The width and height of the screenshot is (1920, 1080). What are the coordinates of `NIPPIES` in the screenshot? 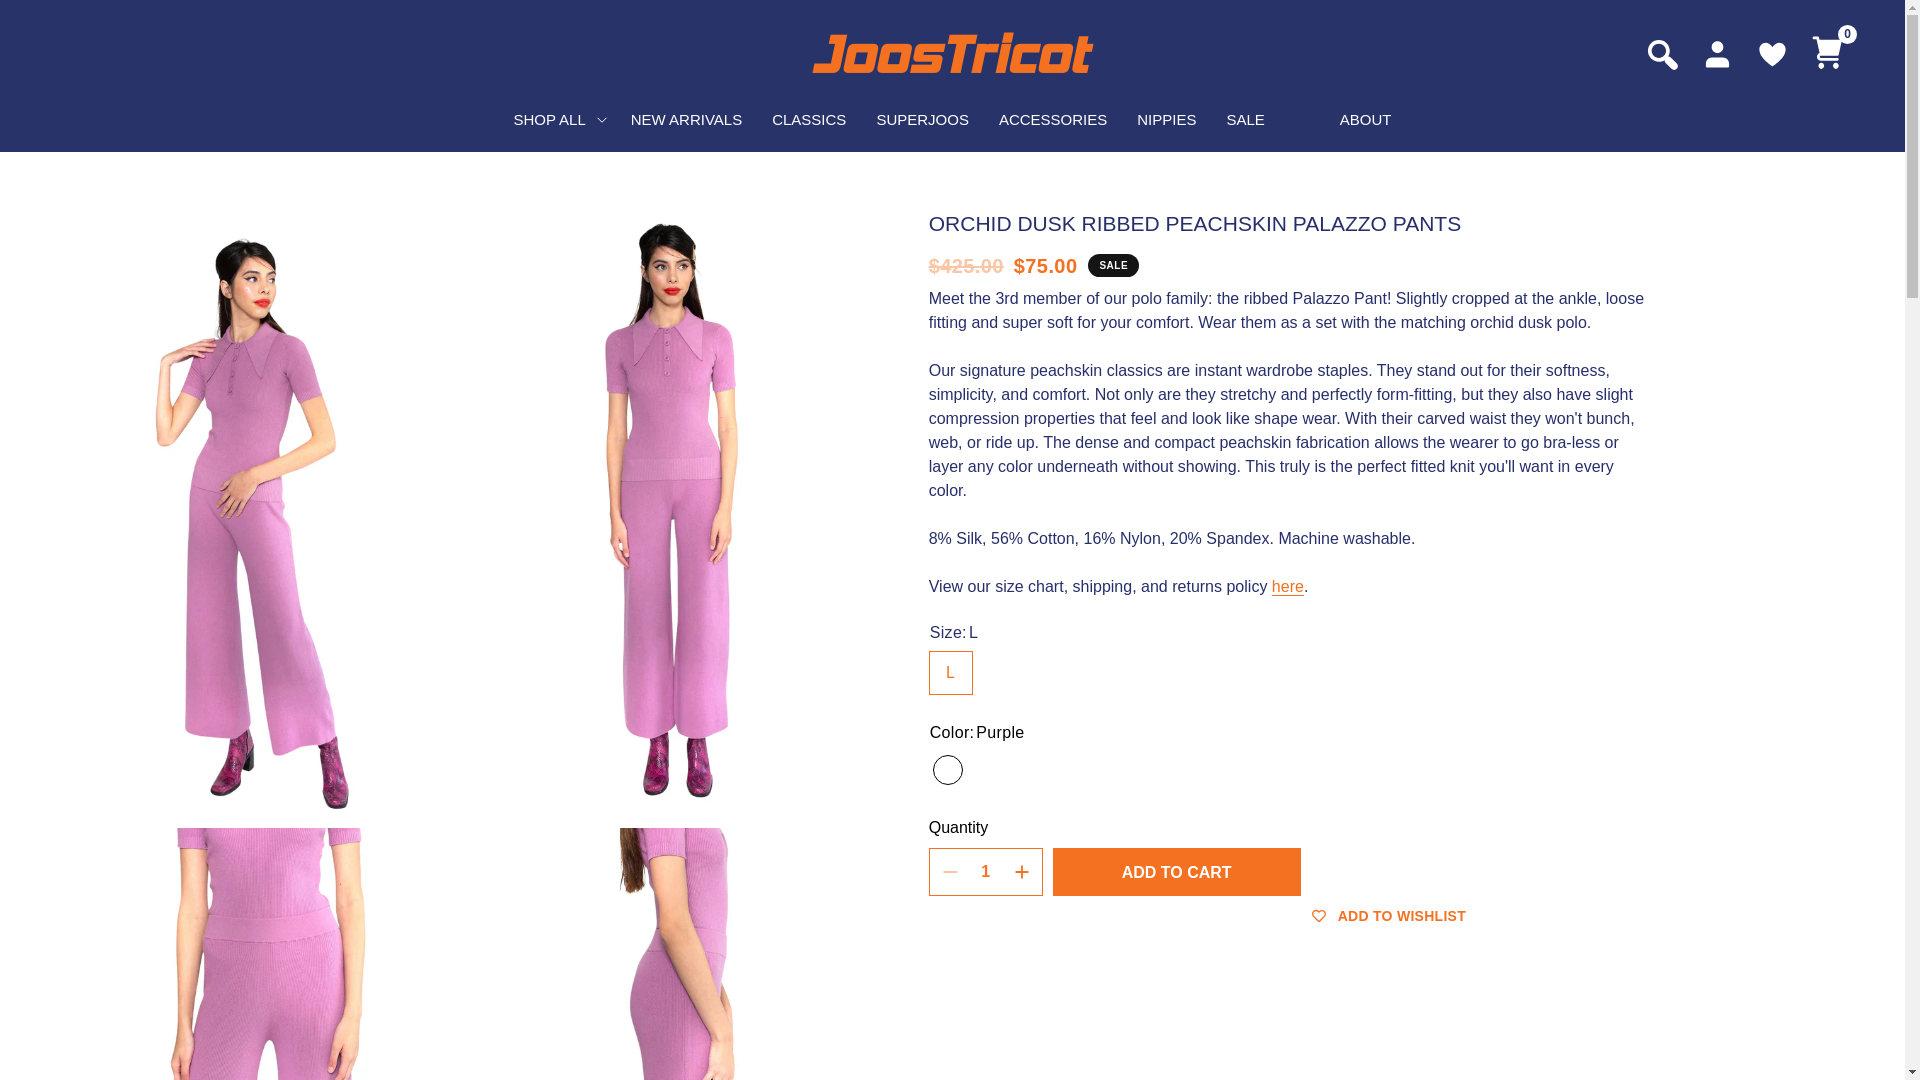 It's located at (1166, 120).